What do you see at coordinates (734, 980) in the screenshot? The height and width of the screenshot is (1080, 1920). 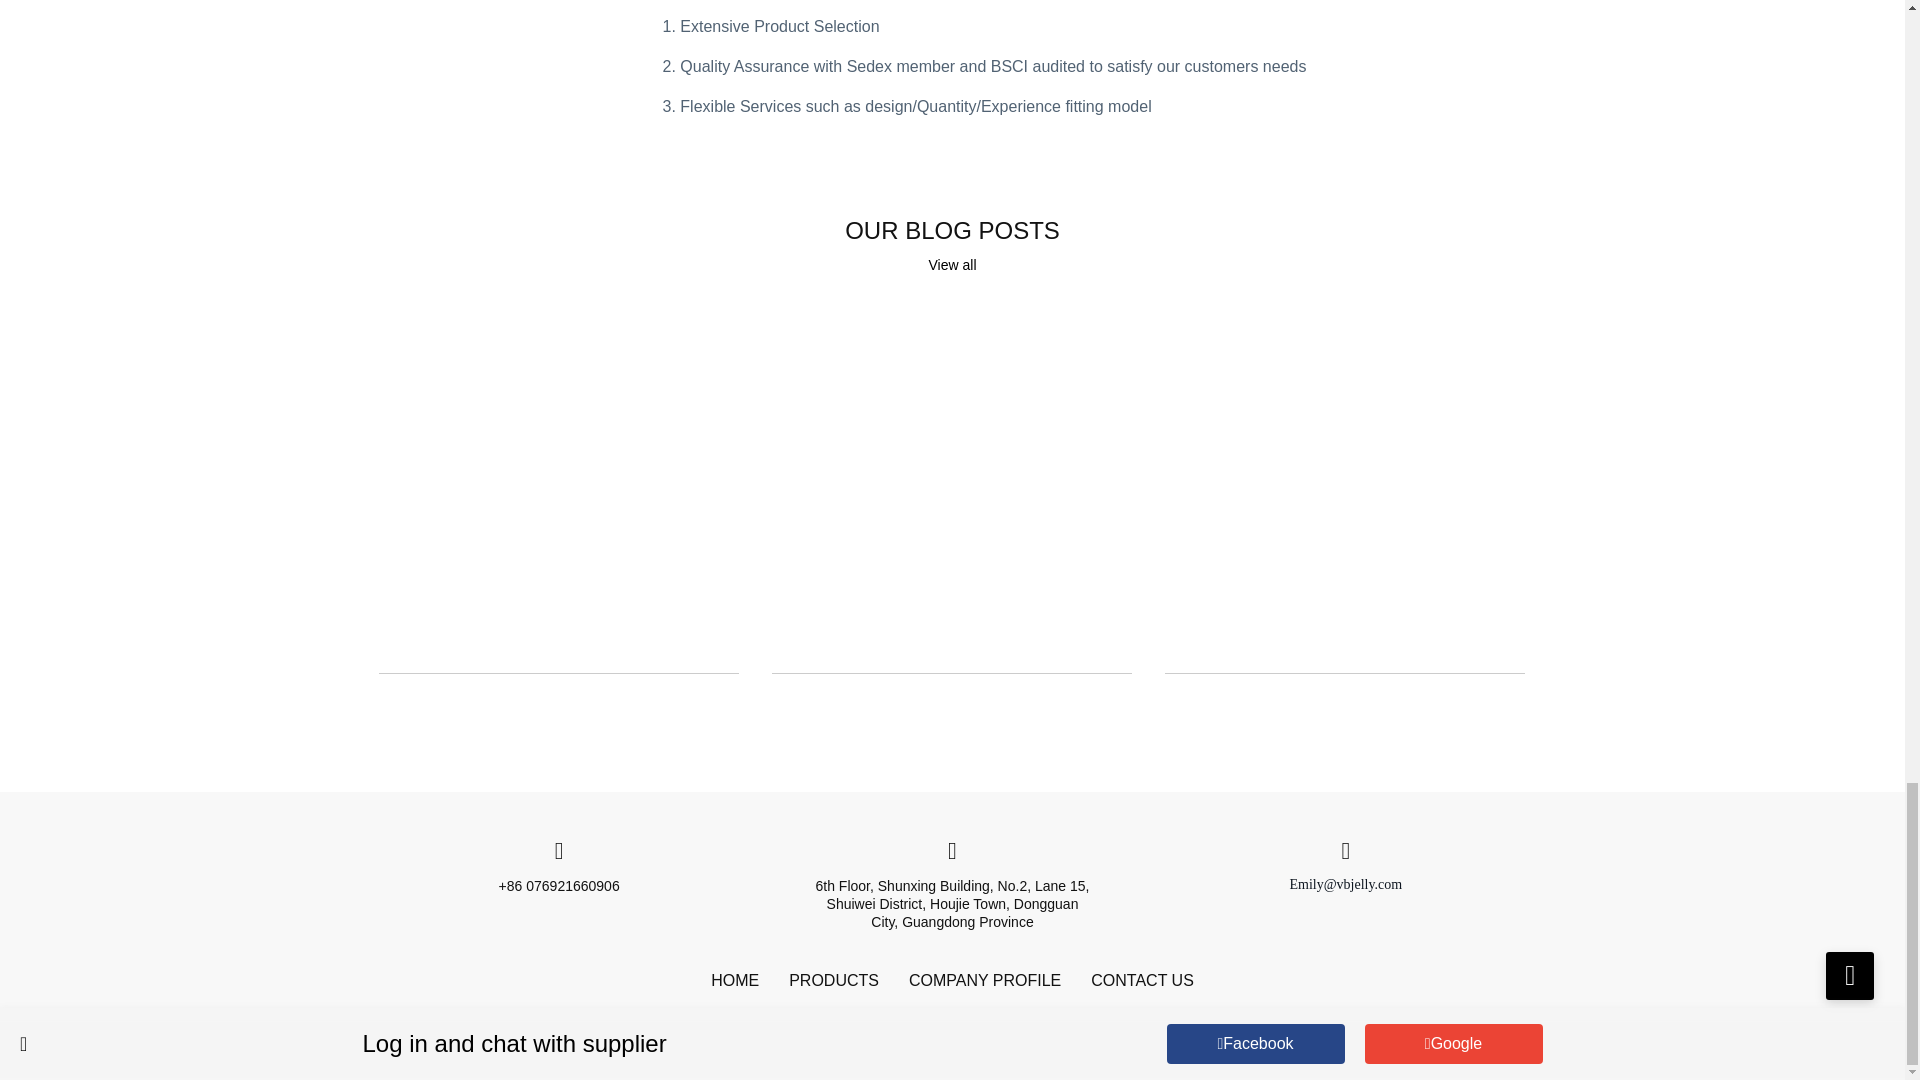 I see `HOME` at bounding box center [734, 980].